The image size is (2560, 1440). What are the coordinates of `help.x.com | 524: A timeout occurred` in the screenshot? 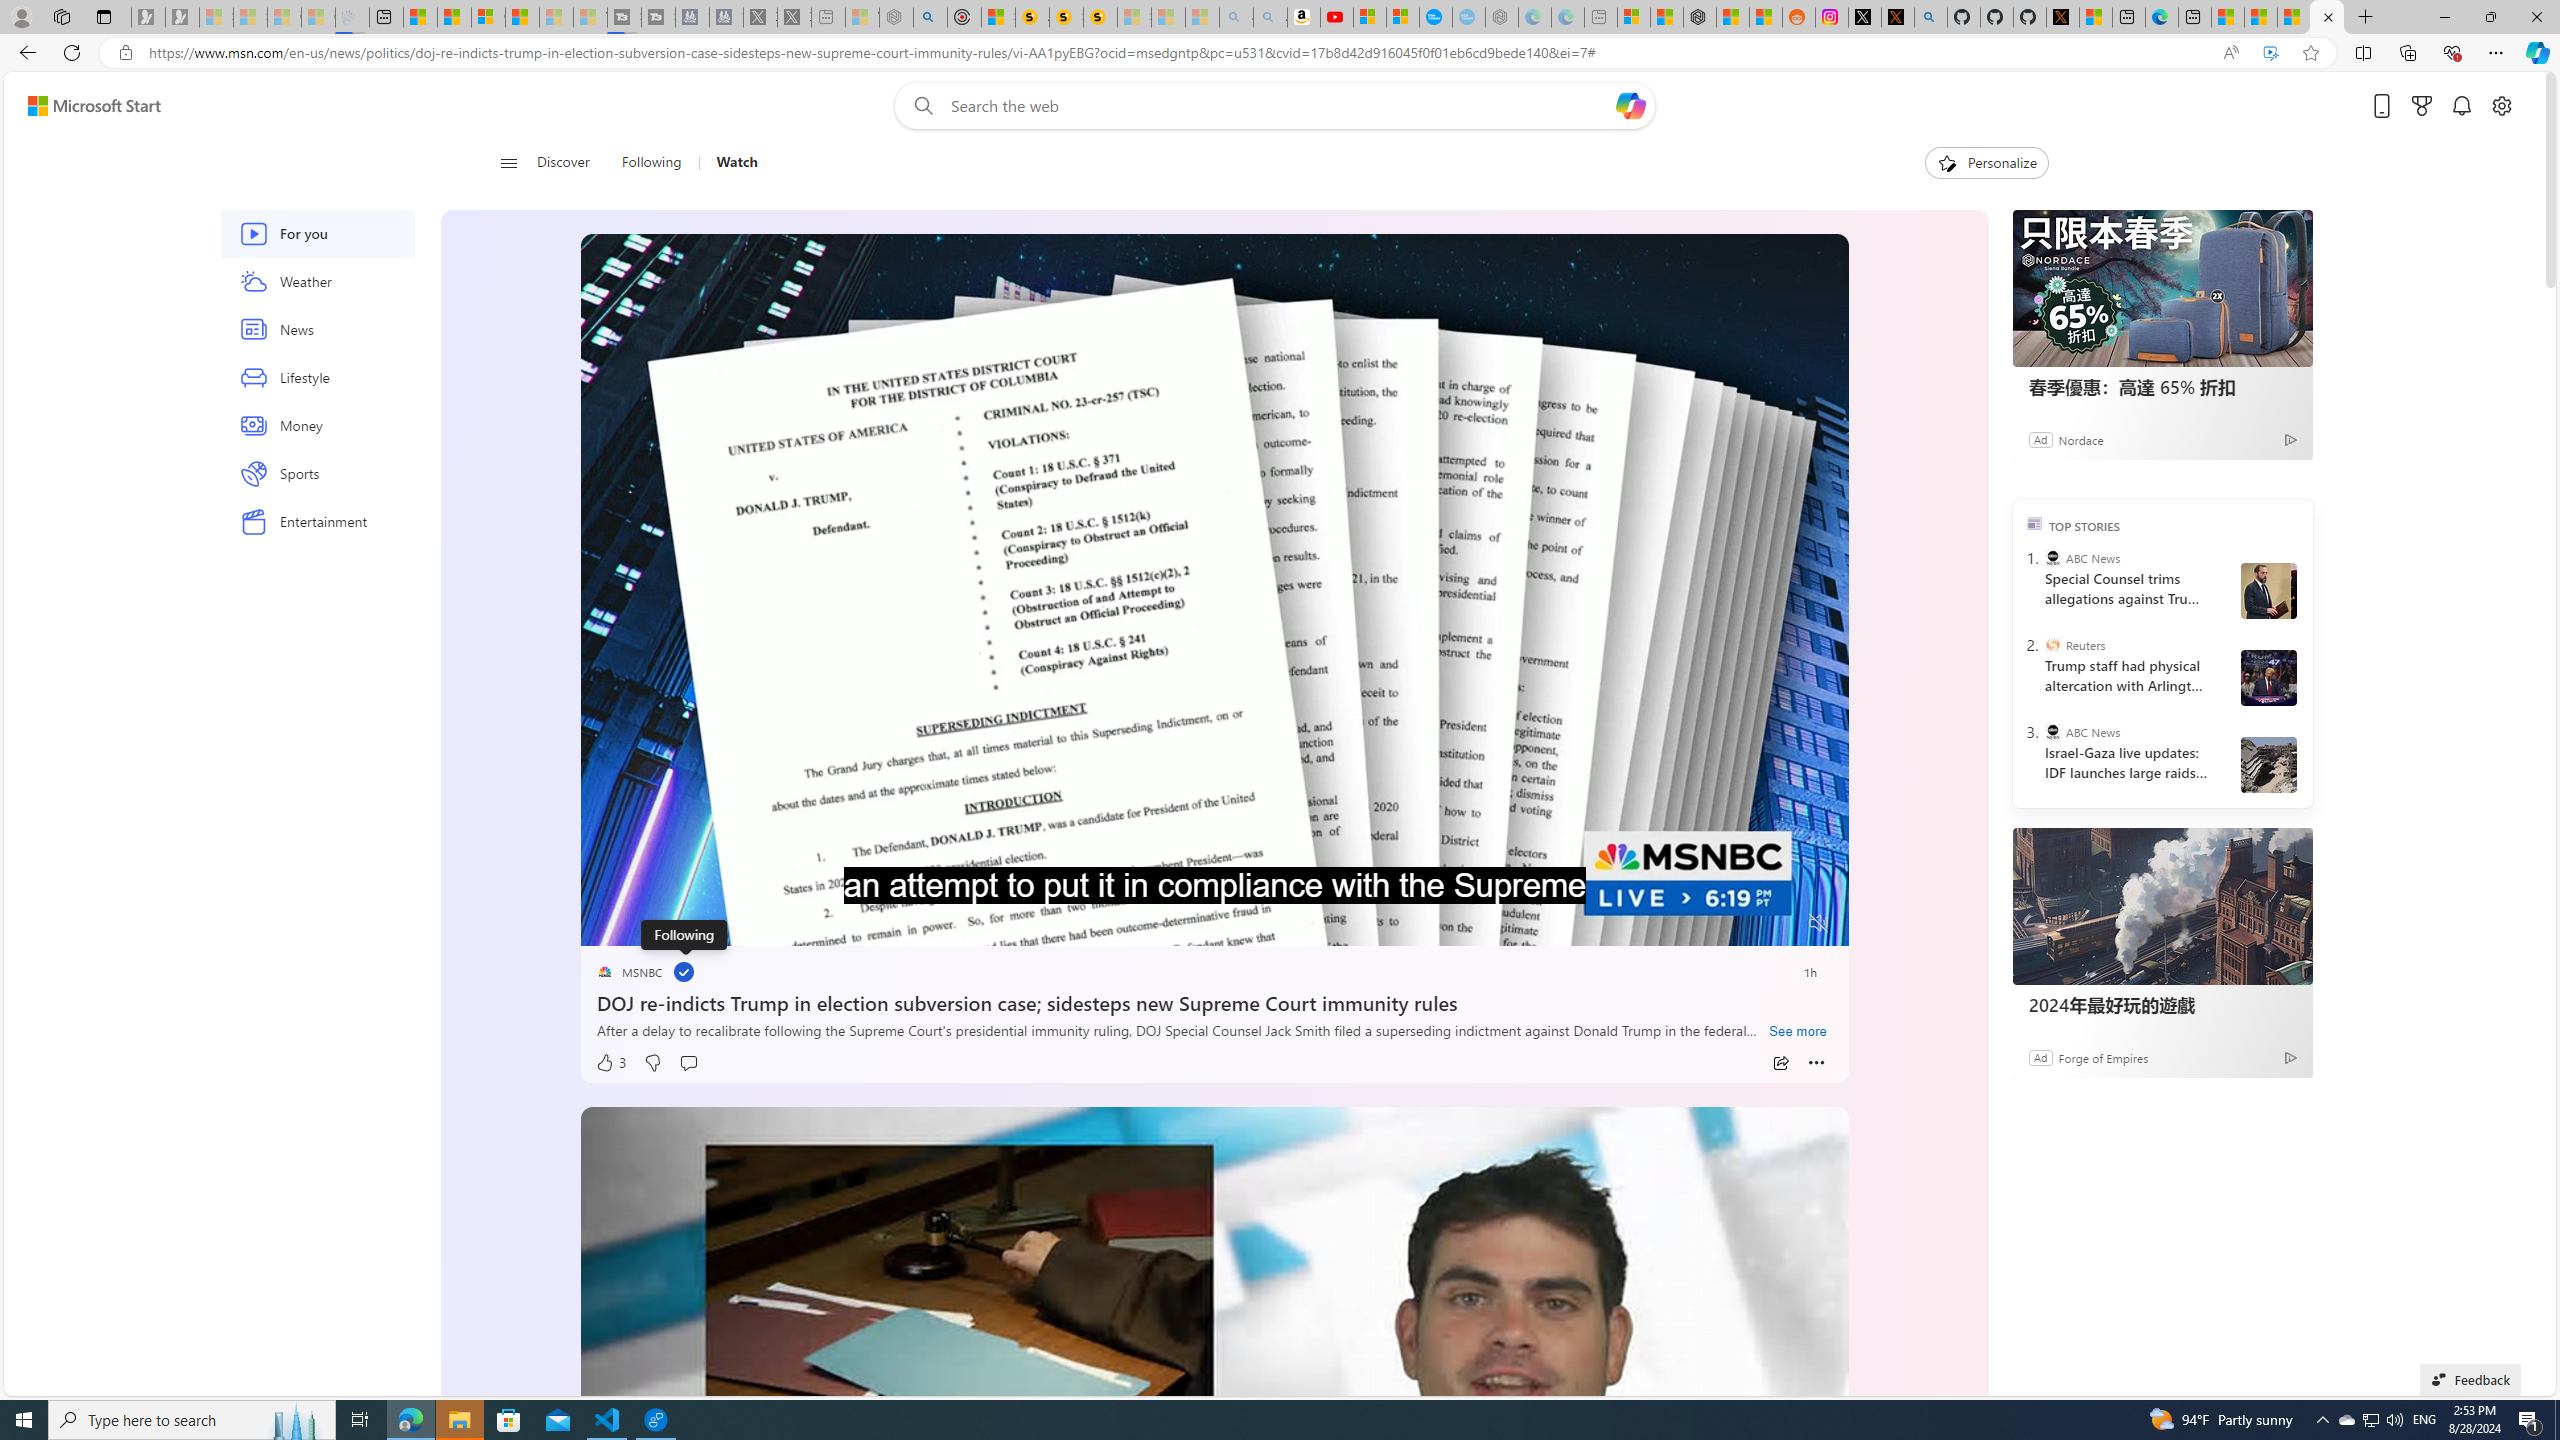 It's located at (1898, 17).